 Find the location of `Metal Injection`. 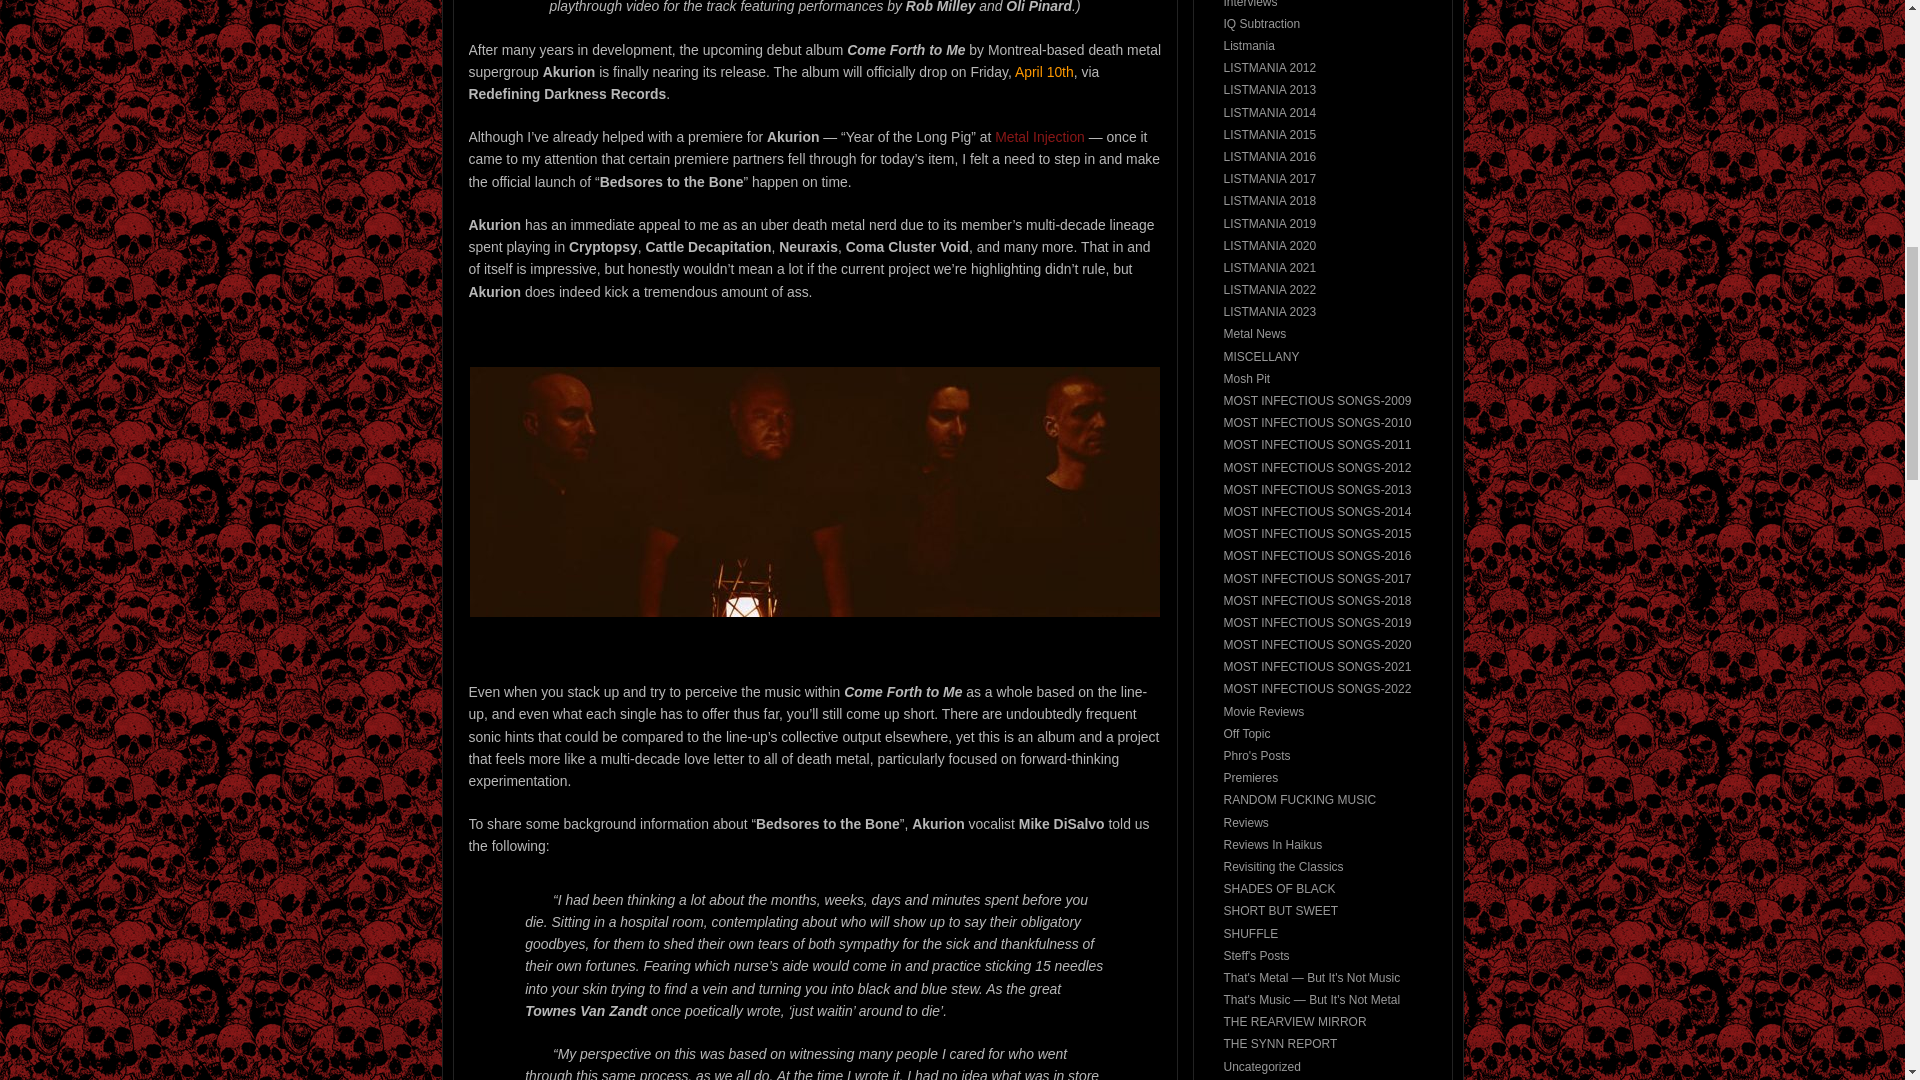

Metal Injection is located at coordinates (1039, 136).